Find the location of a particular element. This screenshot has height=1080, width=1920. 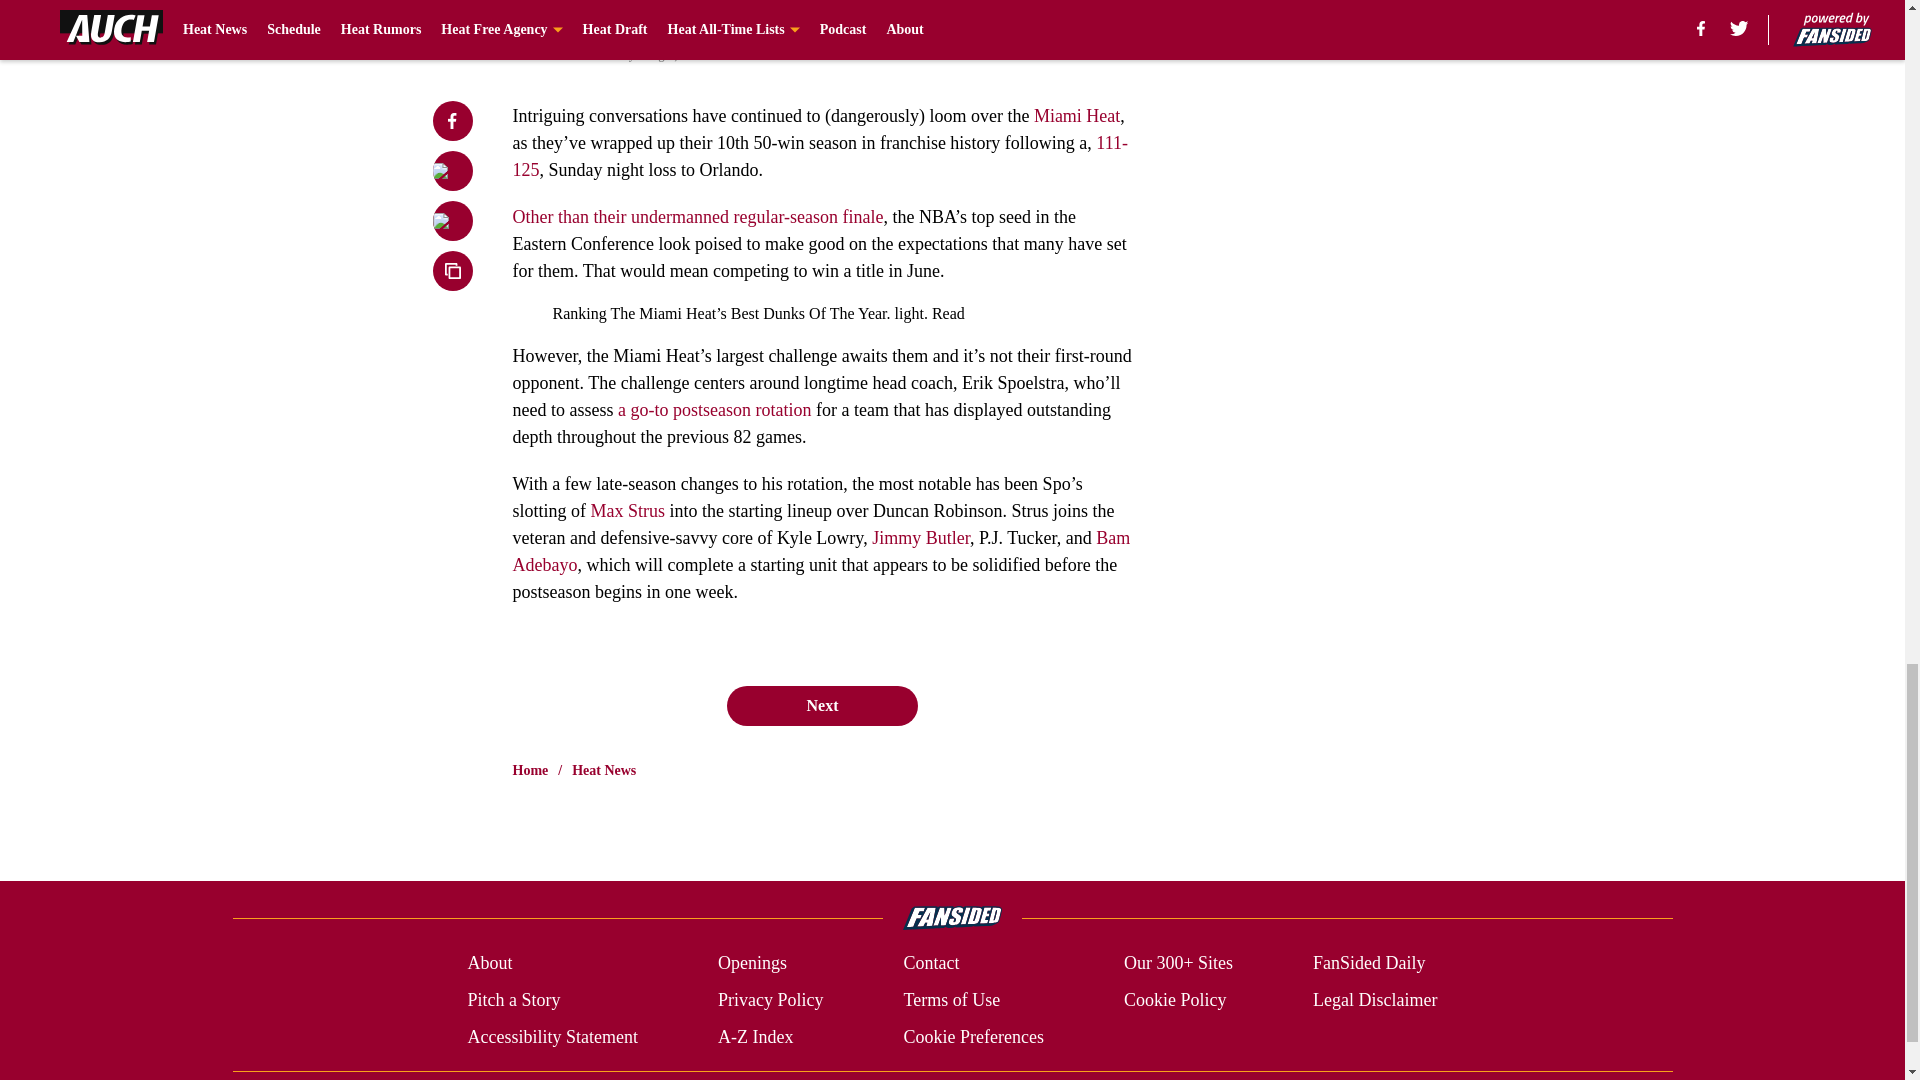

Heat News is located at coordinates (604, 770).